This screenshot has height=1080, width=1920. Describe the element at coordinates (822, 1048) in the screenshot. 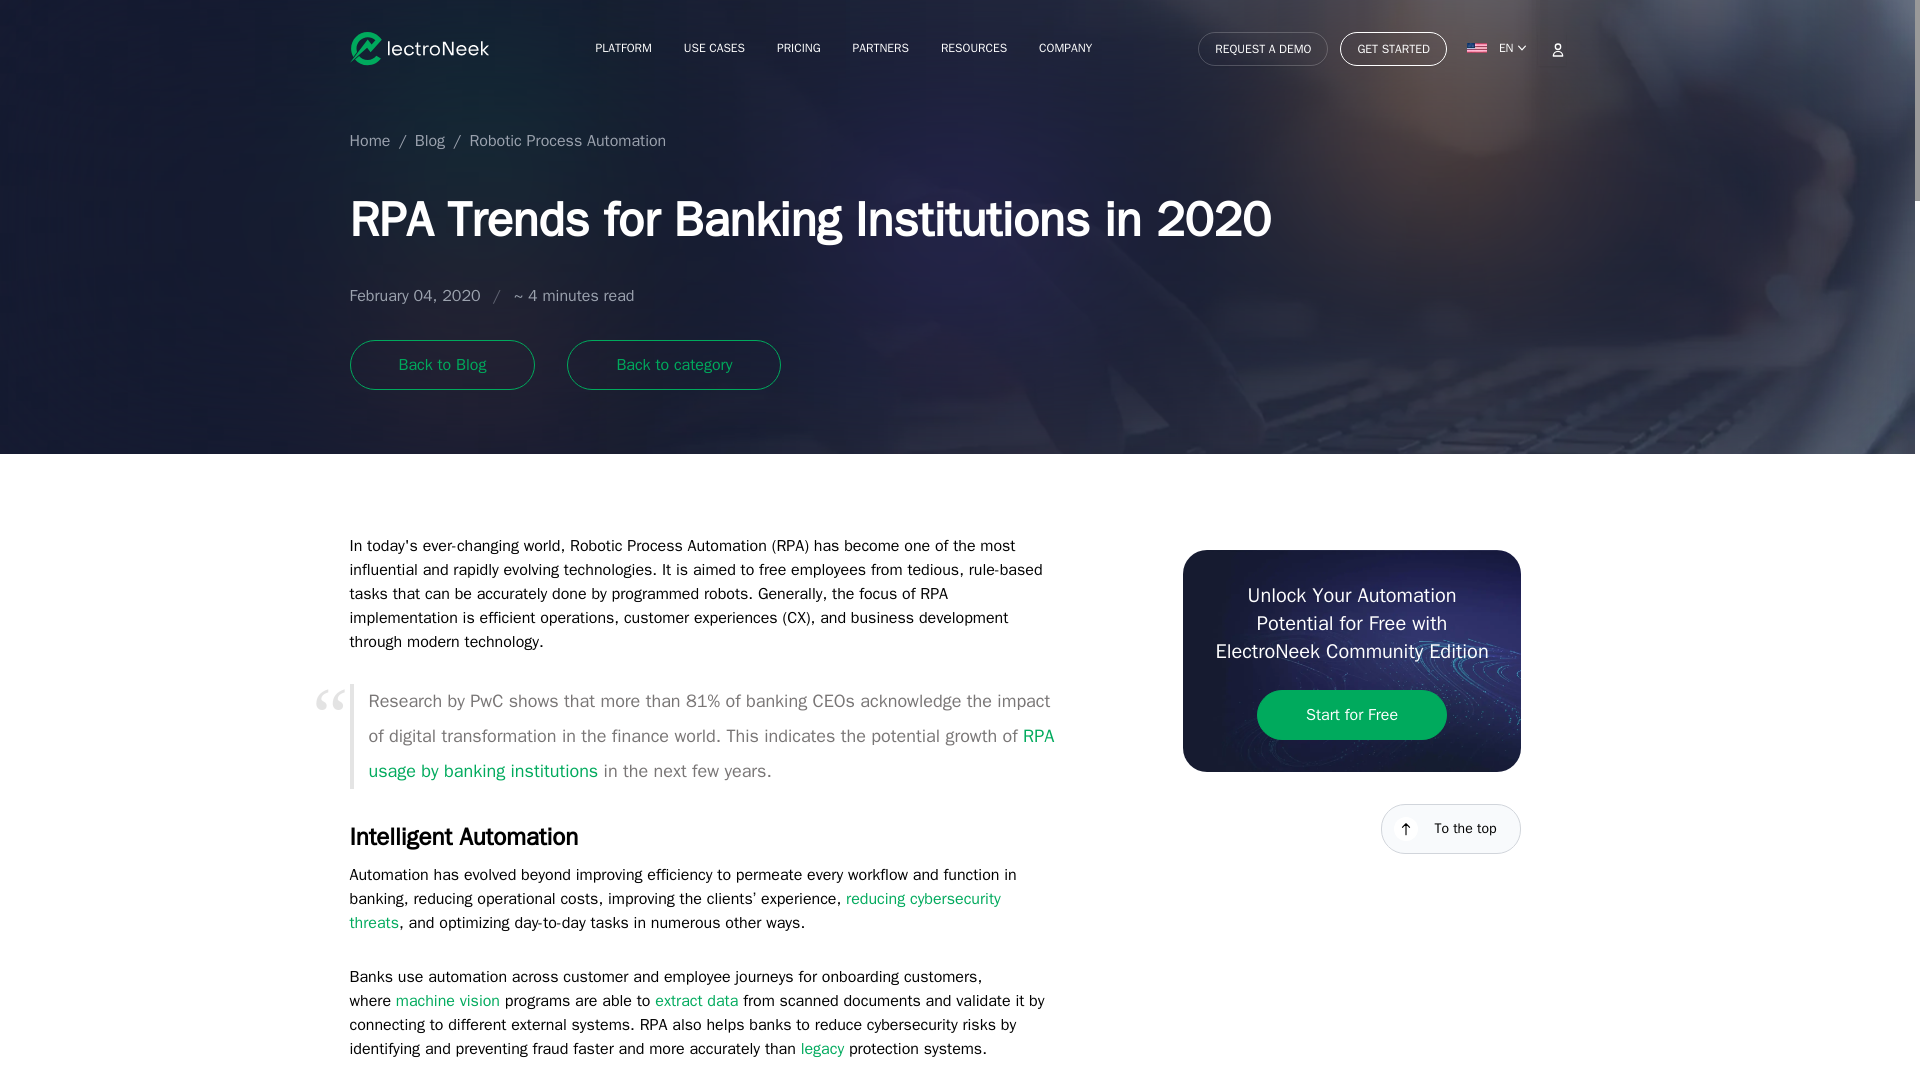

I see `legacy` at that location.